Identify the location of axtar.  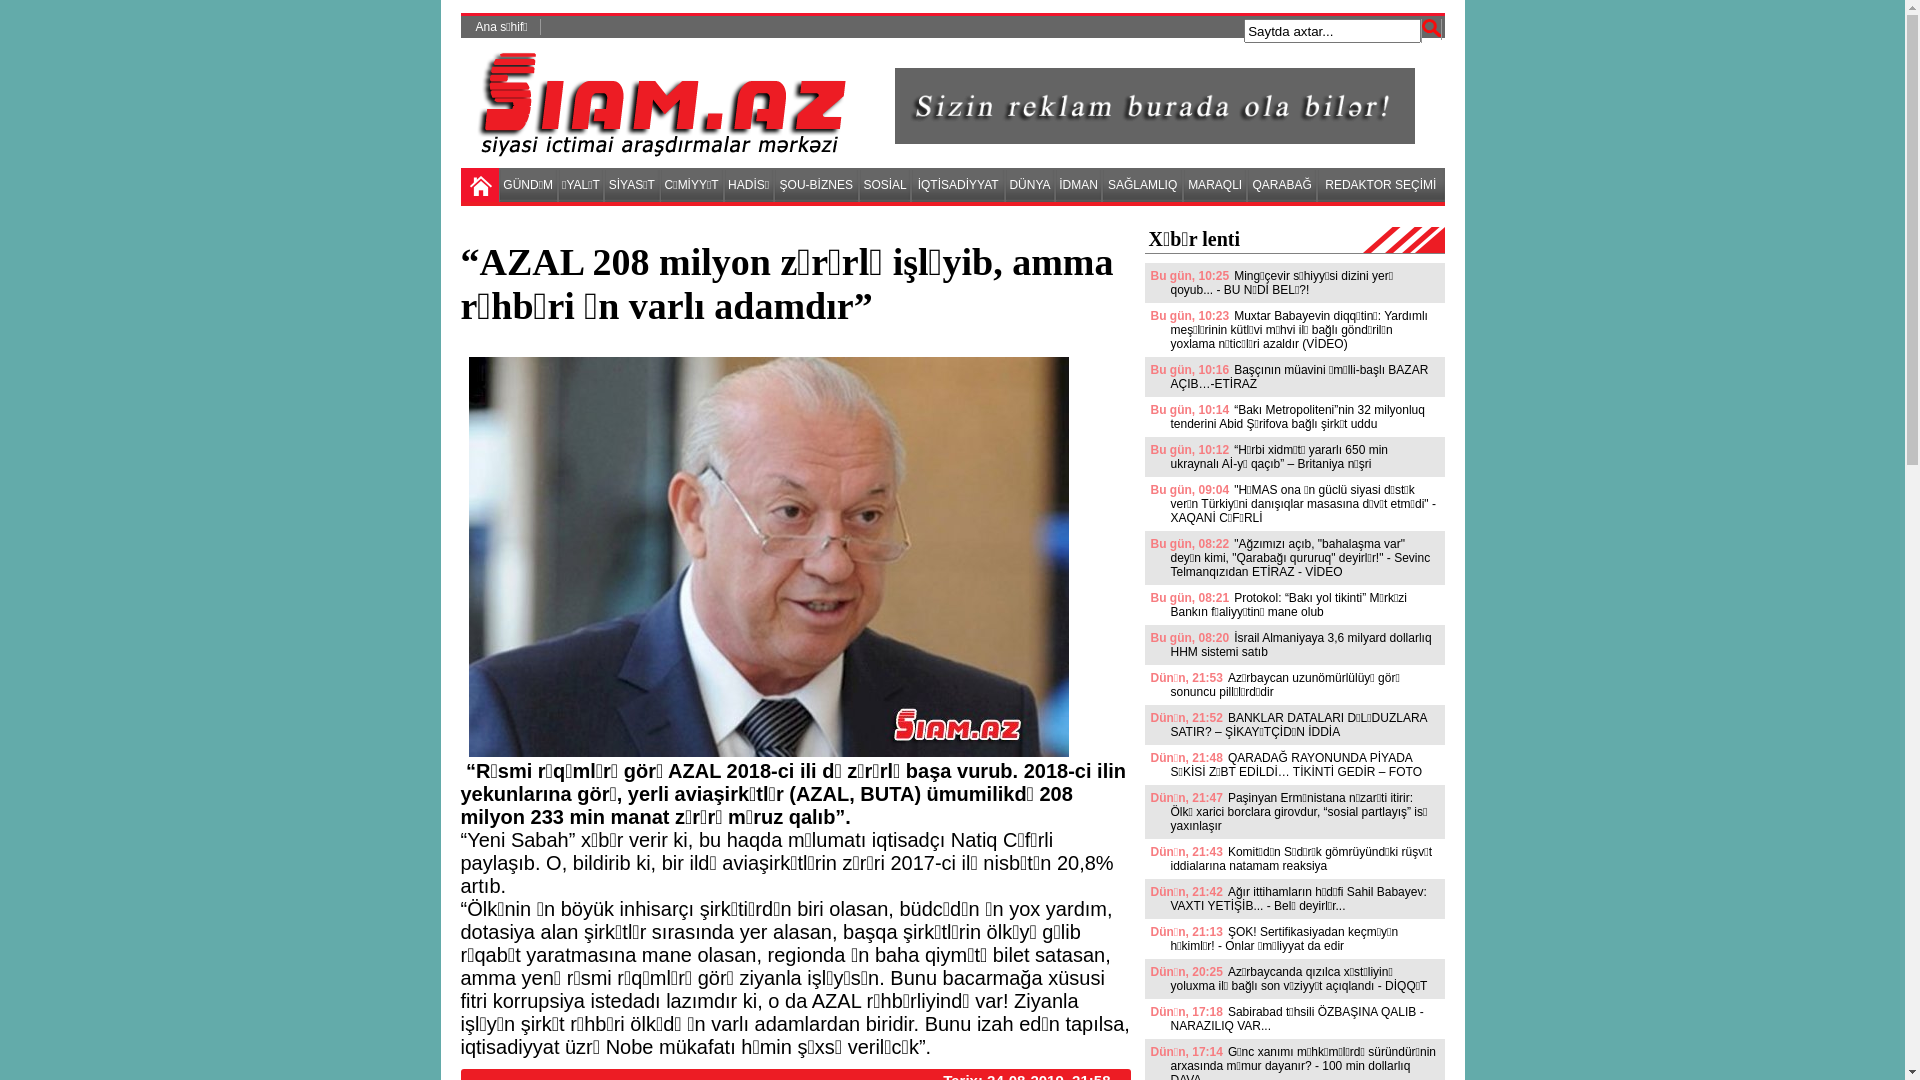
(1431, 28).